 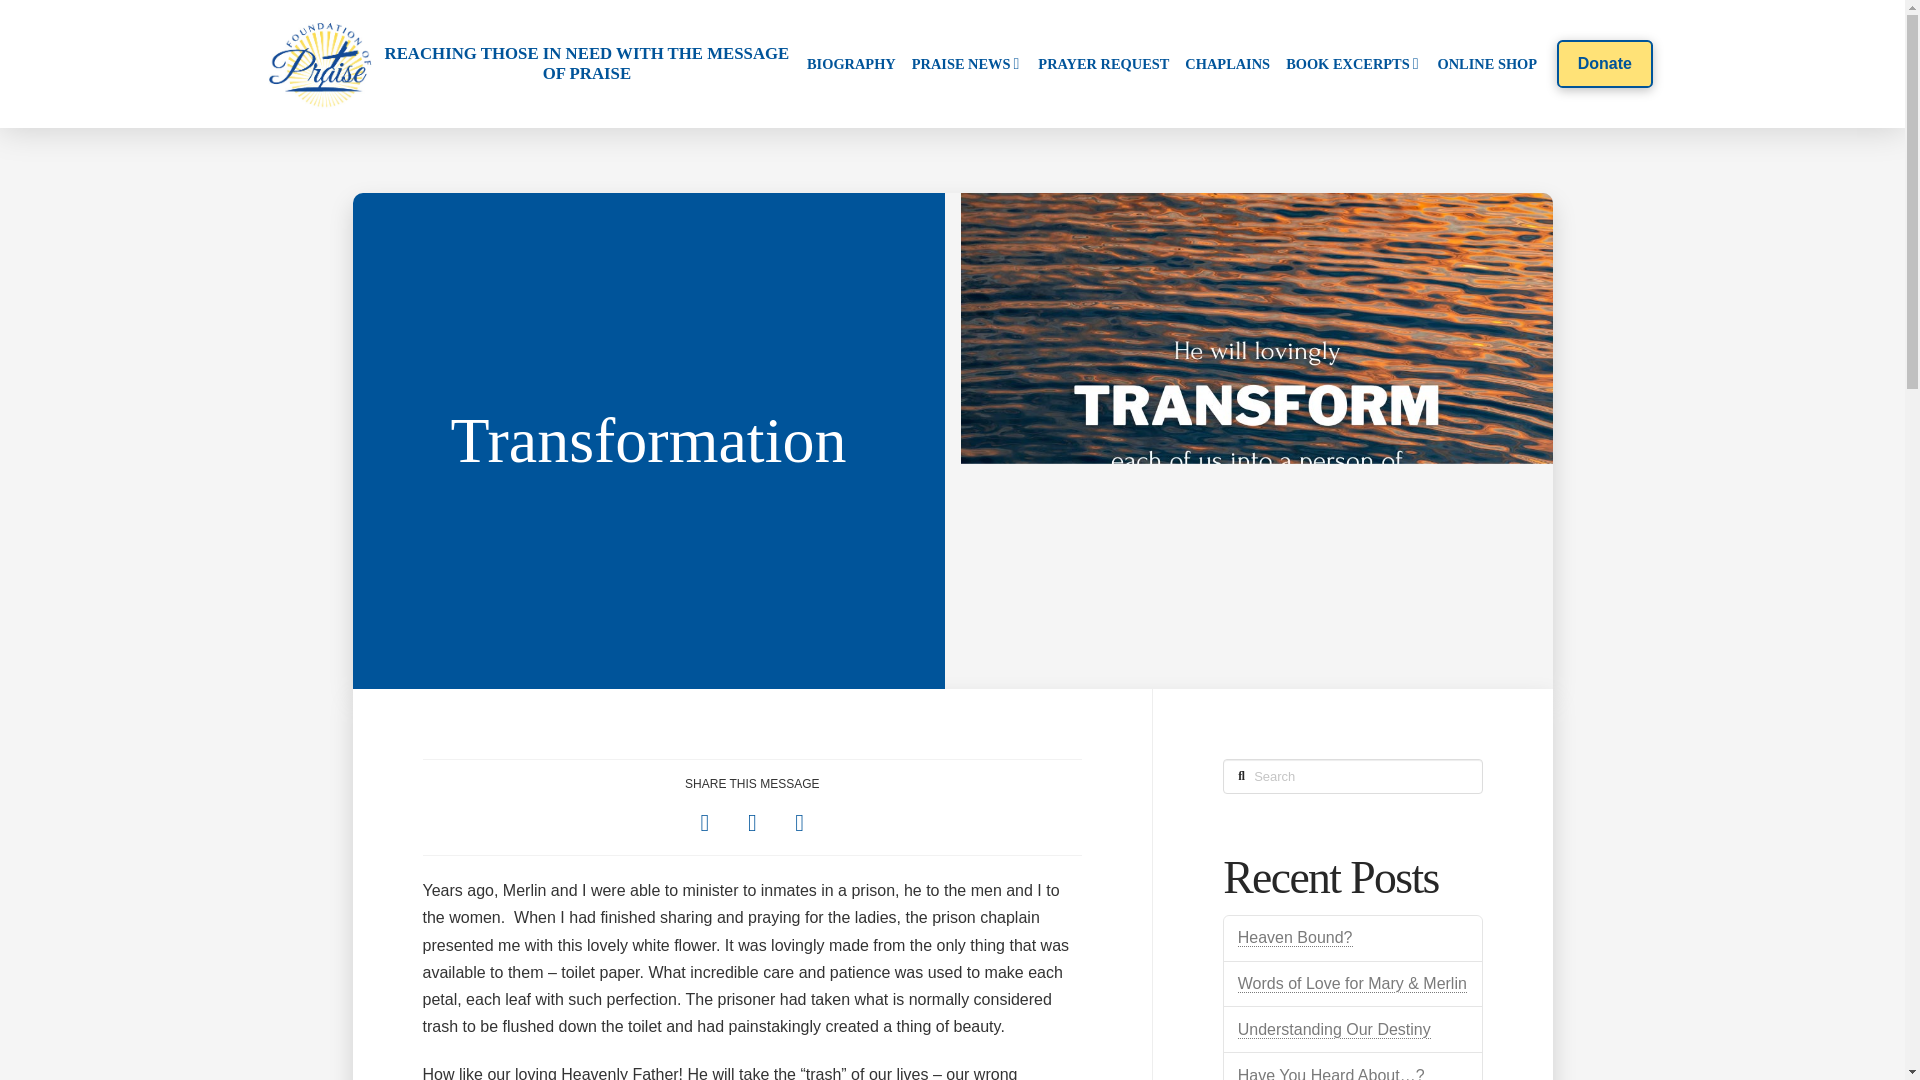 What do you see at coordinates (1102, 64) in the screenshot?
I see `PRAYER REQUEST` at bounding box center [1102, 64].